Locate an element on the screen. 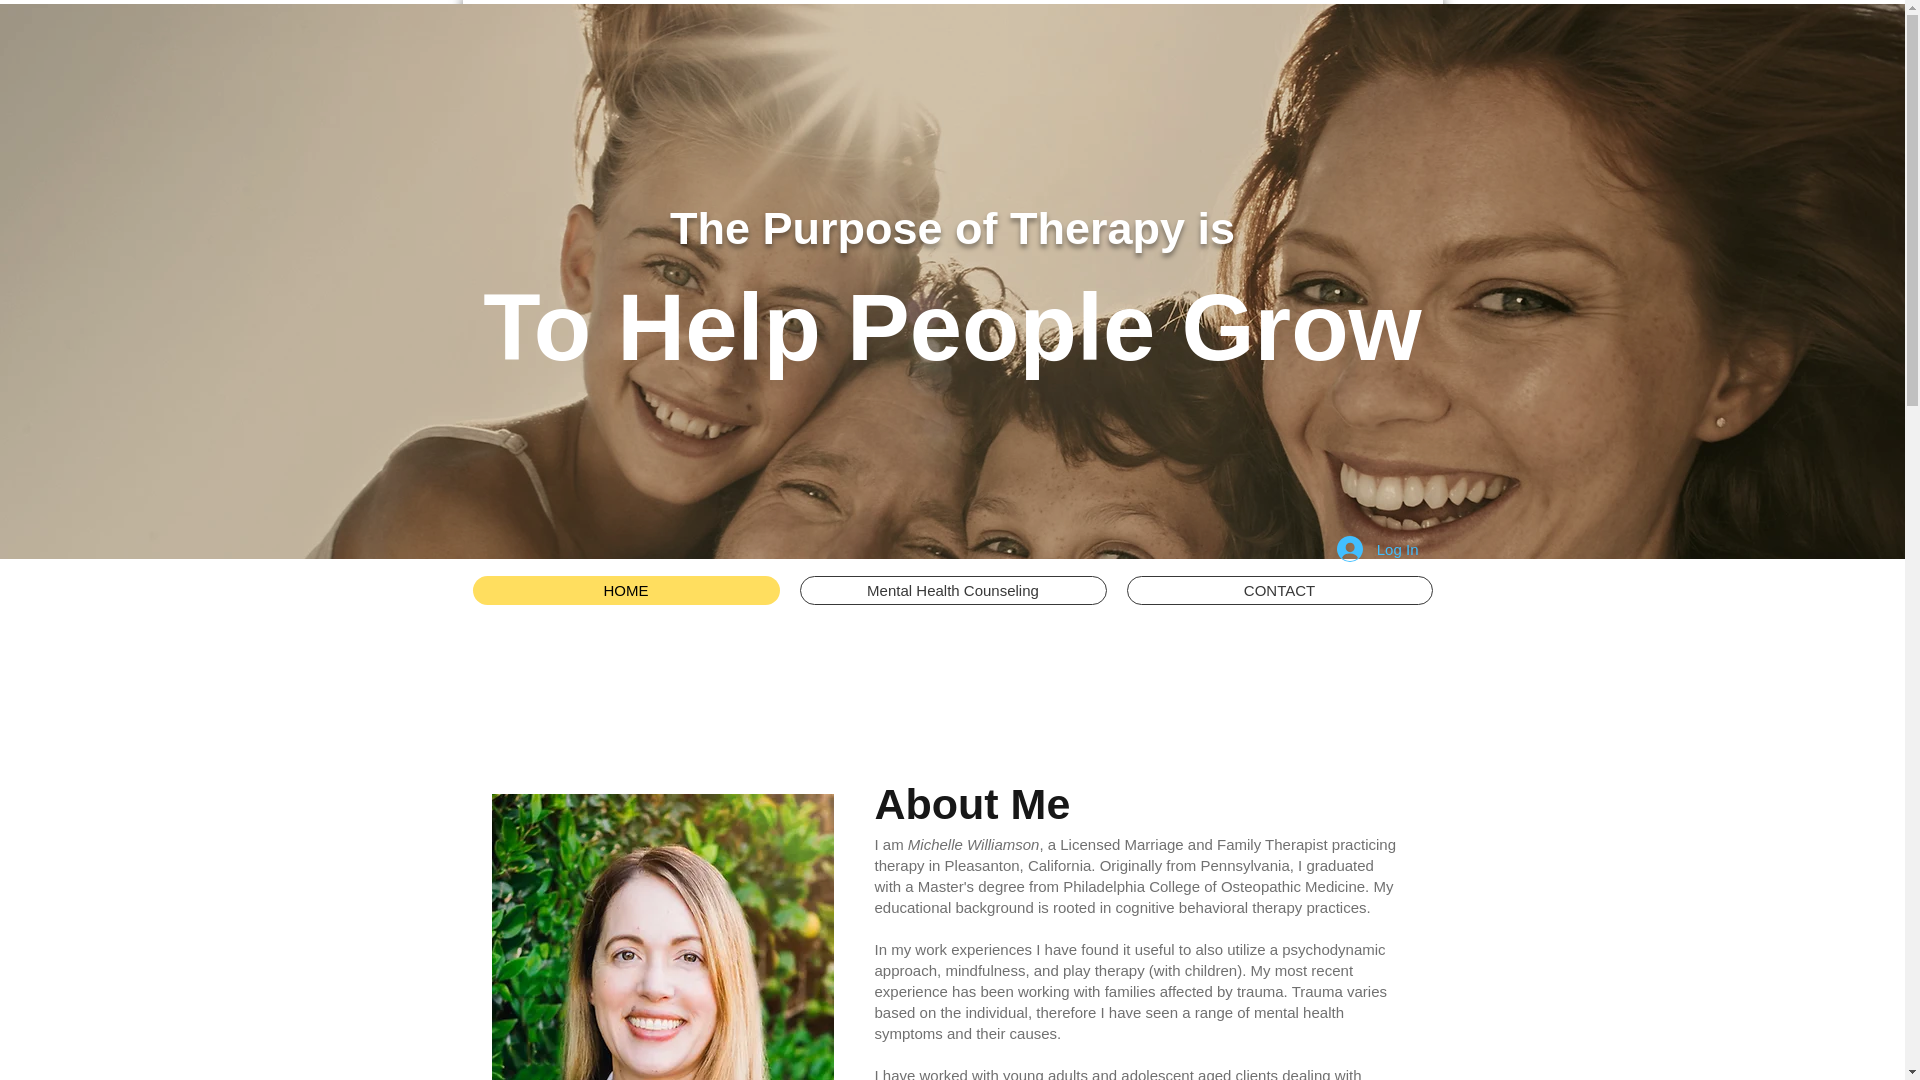  CONTACT is located at coordinates (1278, 590).